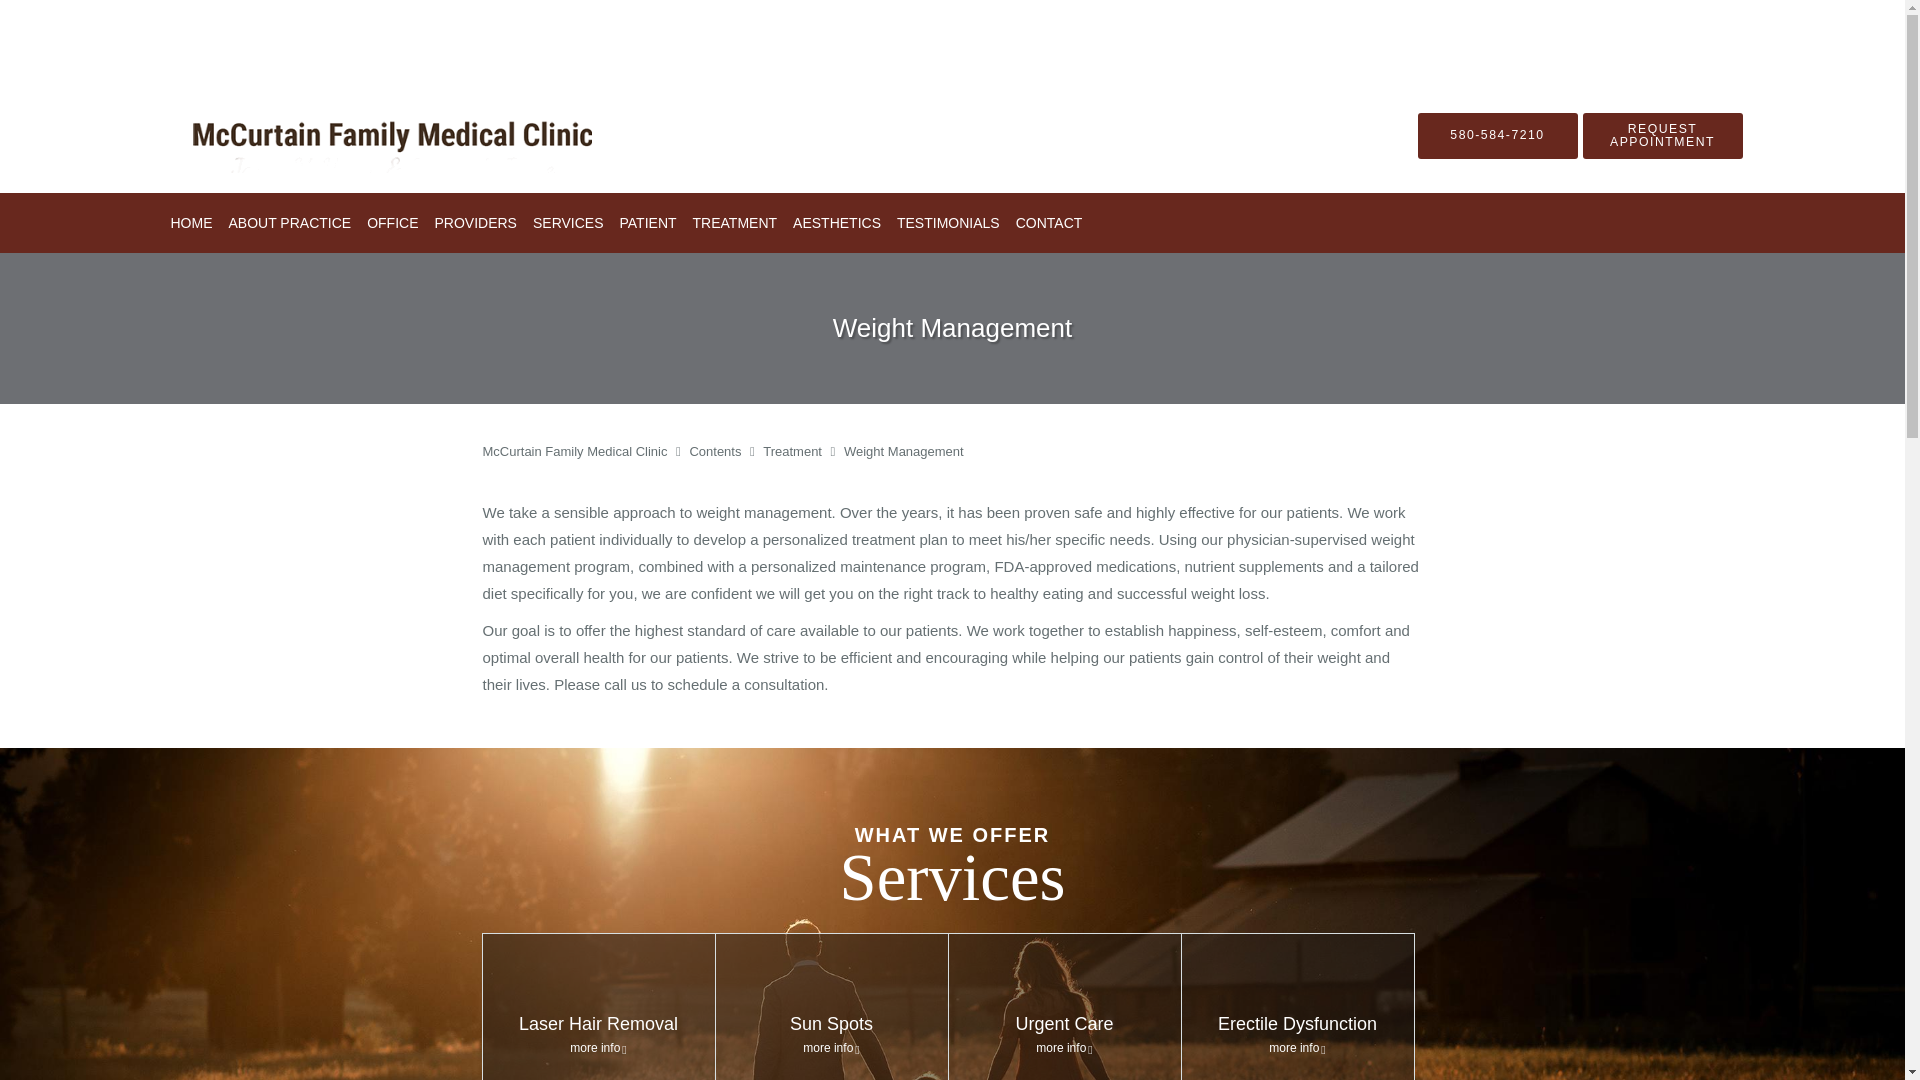 This screenshot has height=1080, width=1920. I want to click on PROVIDERS, so click(475, 222).